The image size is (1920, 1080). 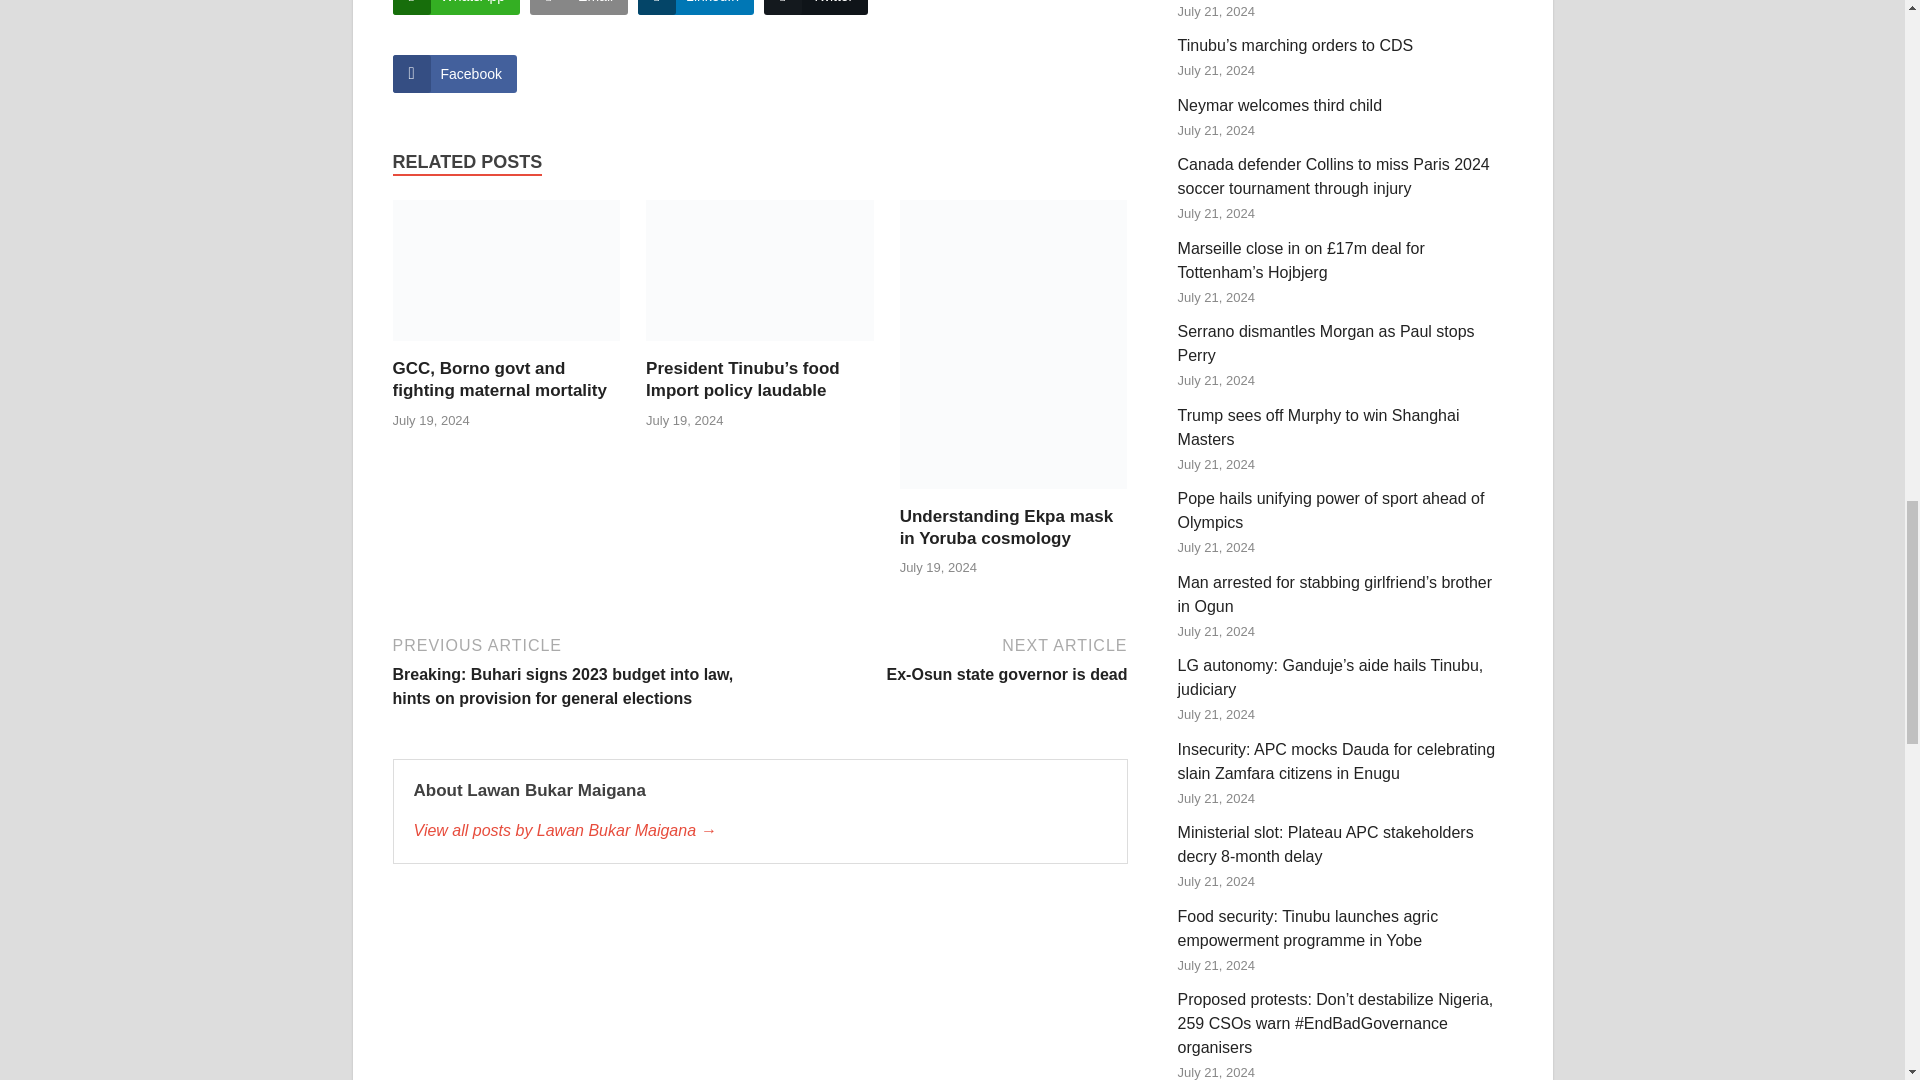 What do you see at coordinates (1006, 526) in the screenshot?
I see `Understanding Ekpa mask in Yoruba cosmology` at bounding box center [1006, 526].